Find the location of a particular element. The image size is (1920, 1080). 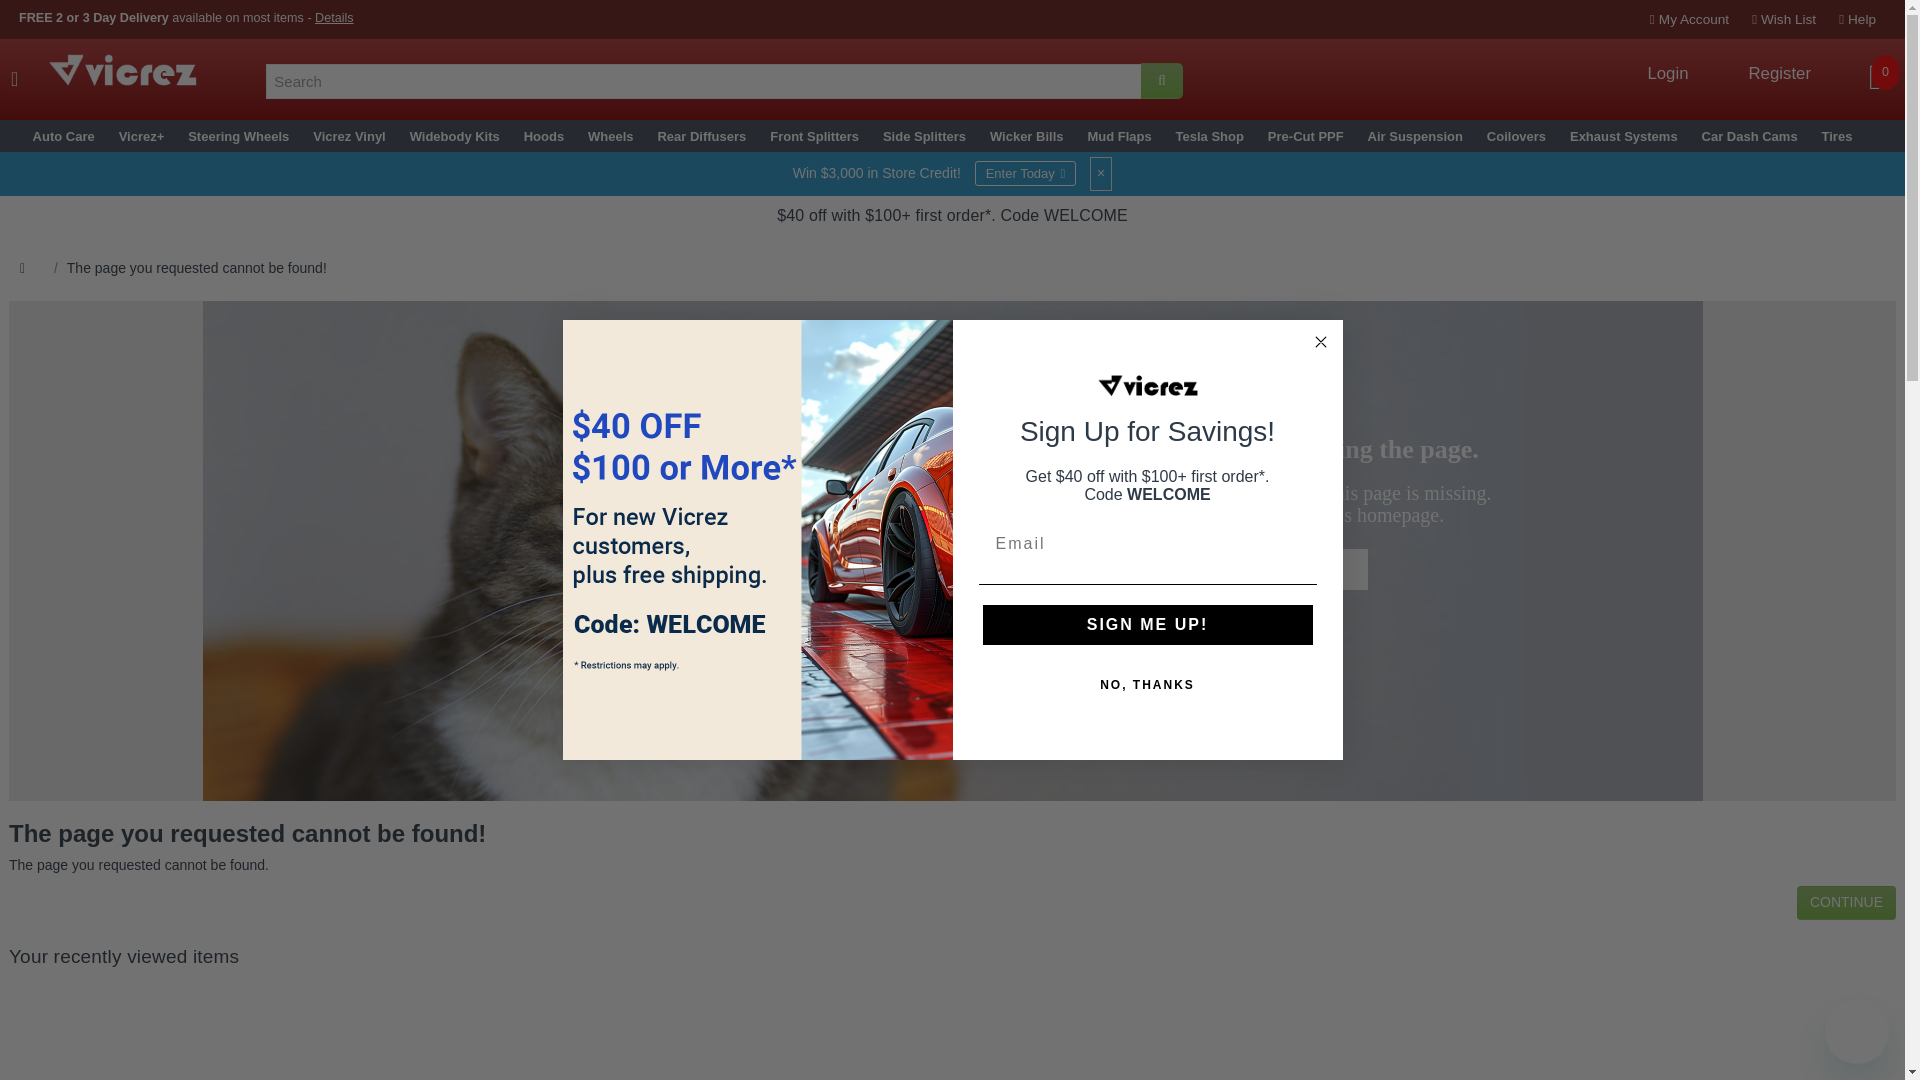

Exhaust Systems is located at coordinates (1624, 137).